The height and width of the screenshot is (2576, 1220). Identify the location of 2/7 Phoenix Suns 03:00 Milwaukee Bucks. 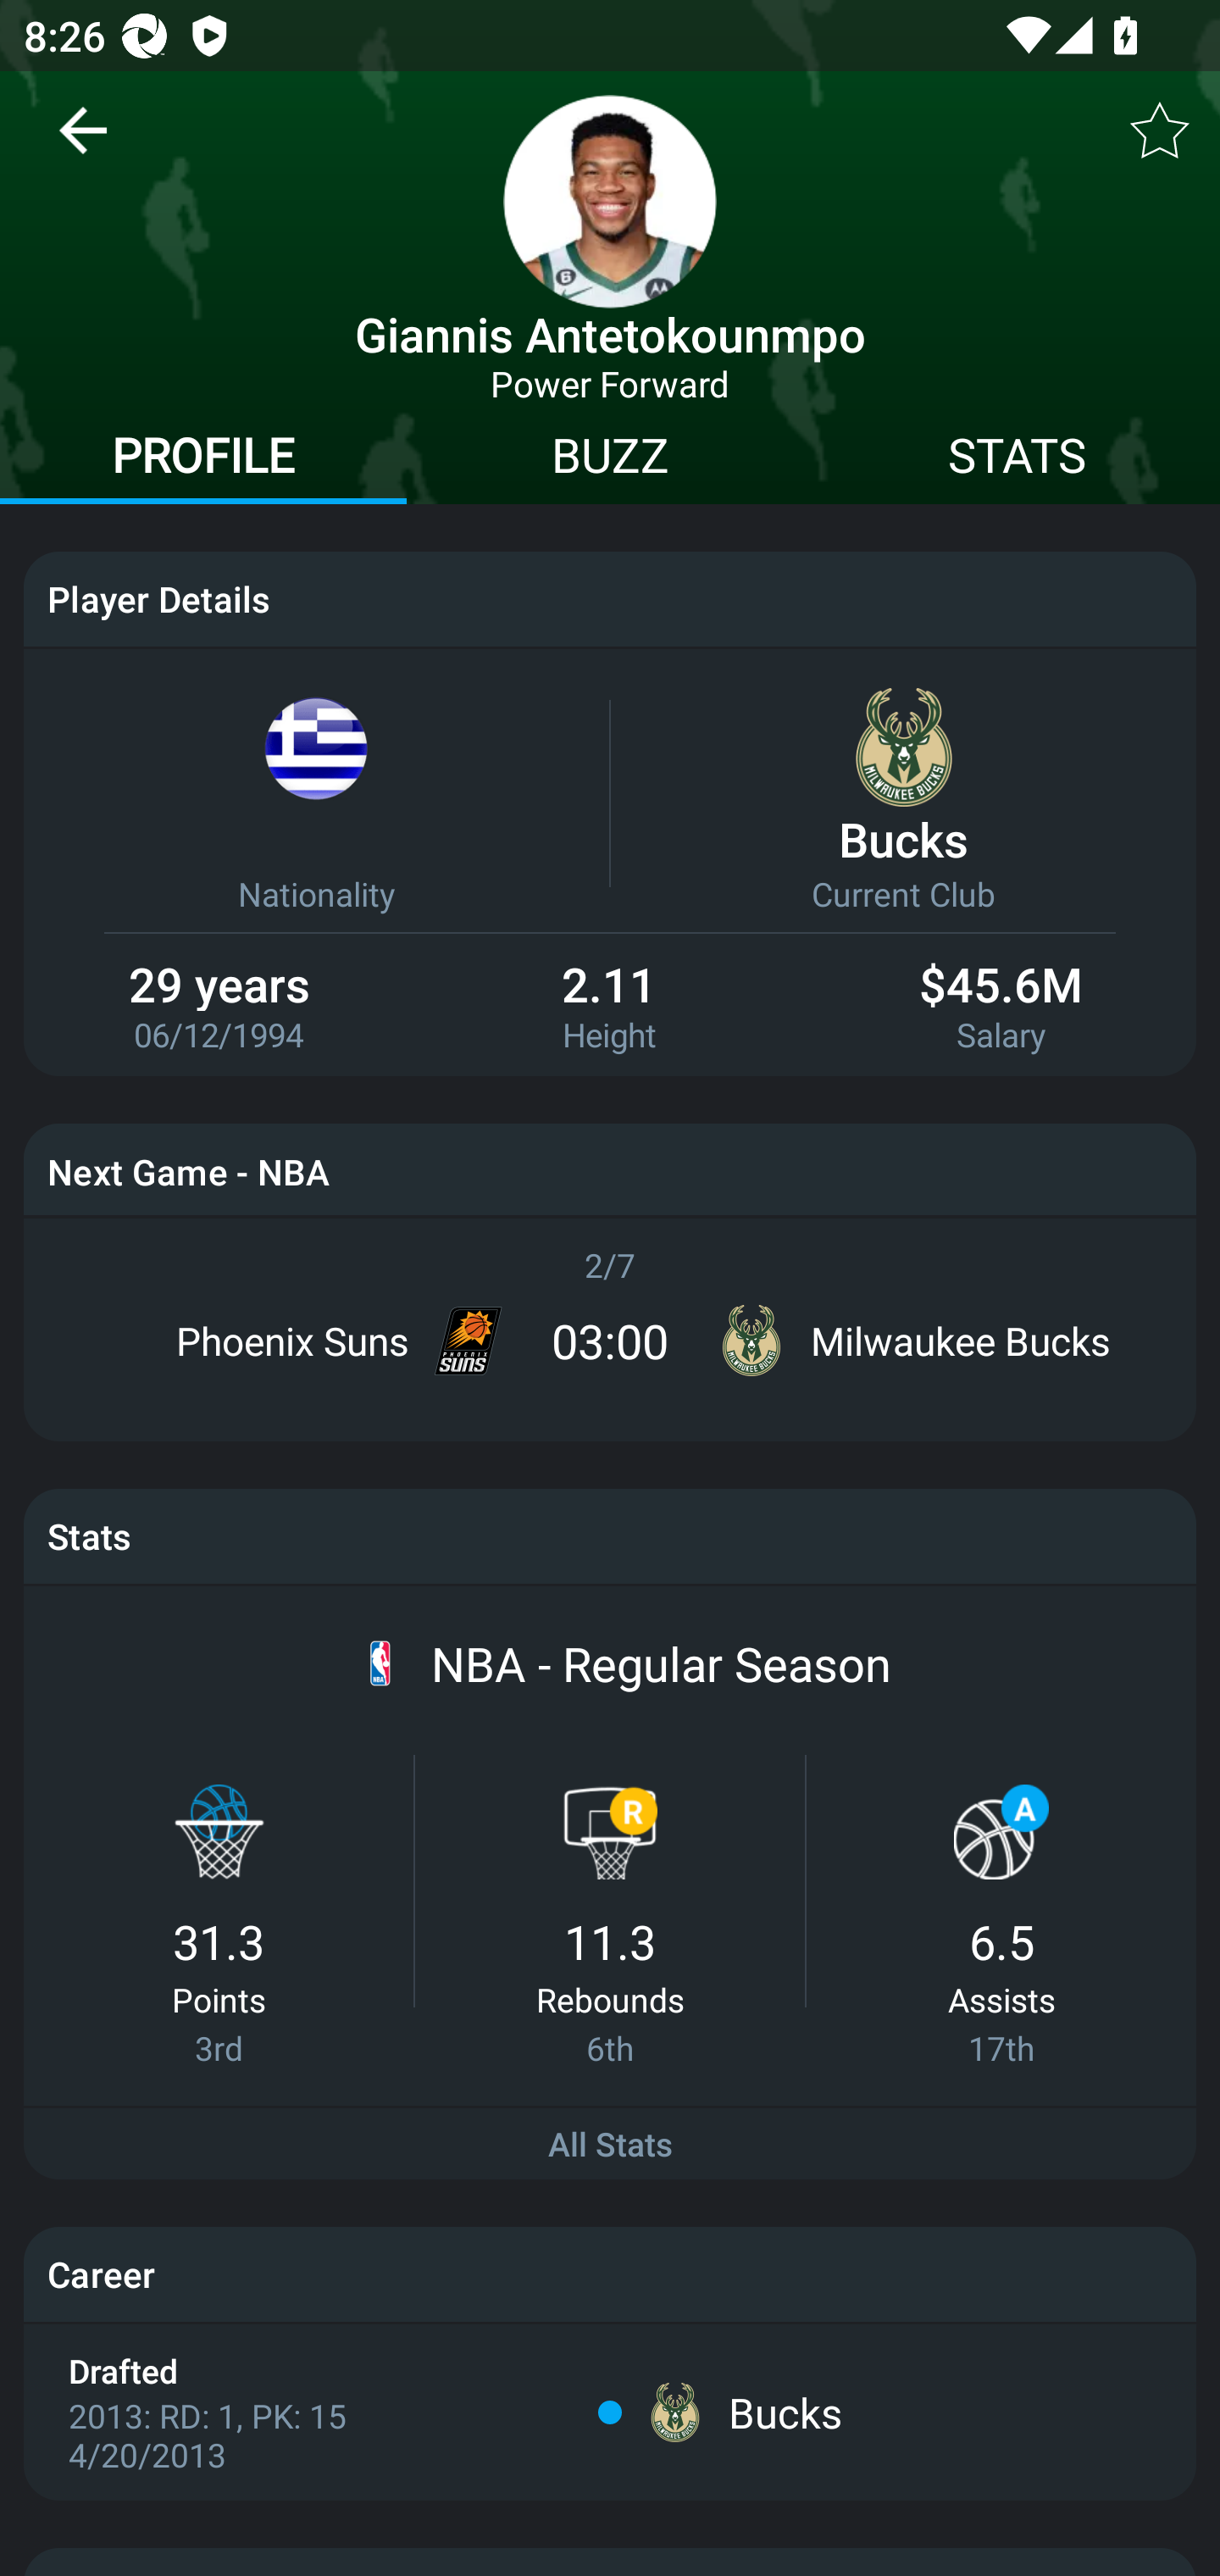
(610, 1317).